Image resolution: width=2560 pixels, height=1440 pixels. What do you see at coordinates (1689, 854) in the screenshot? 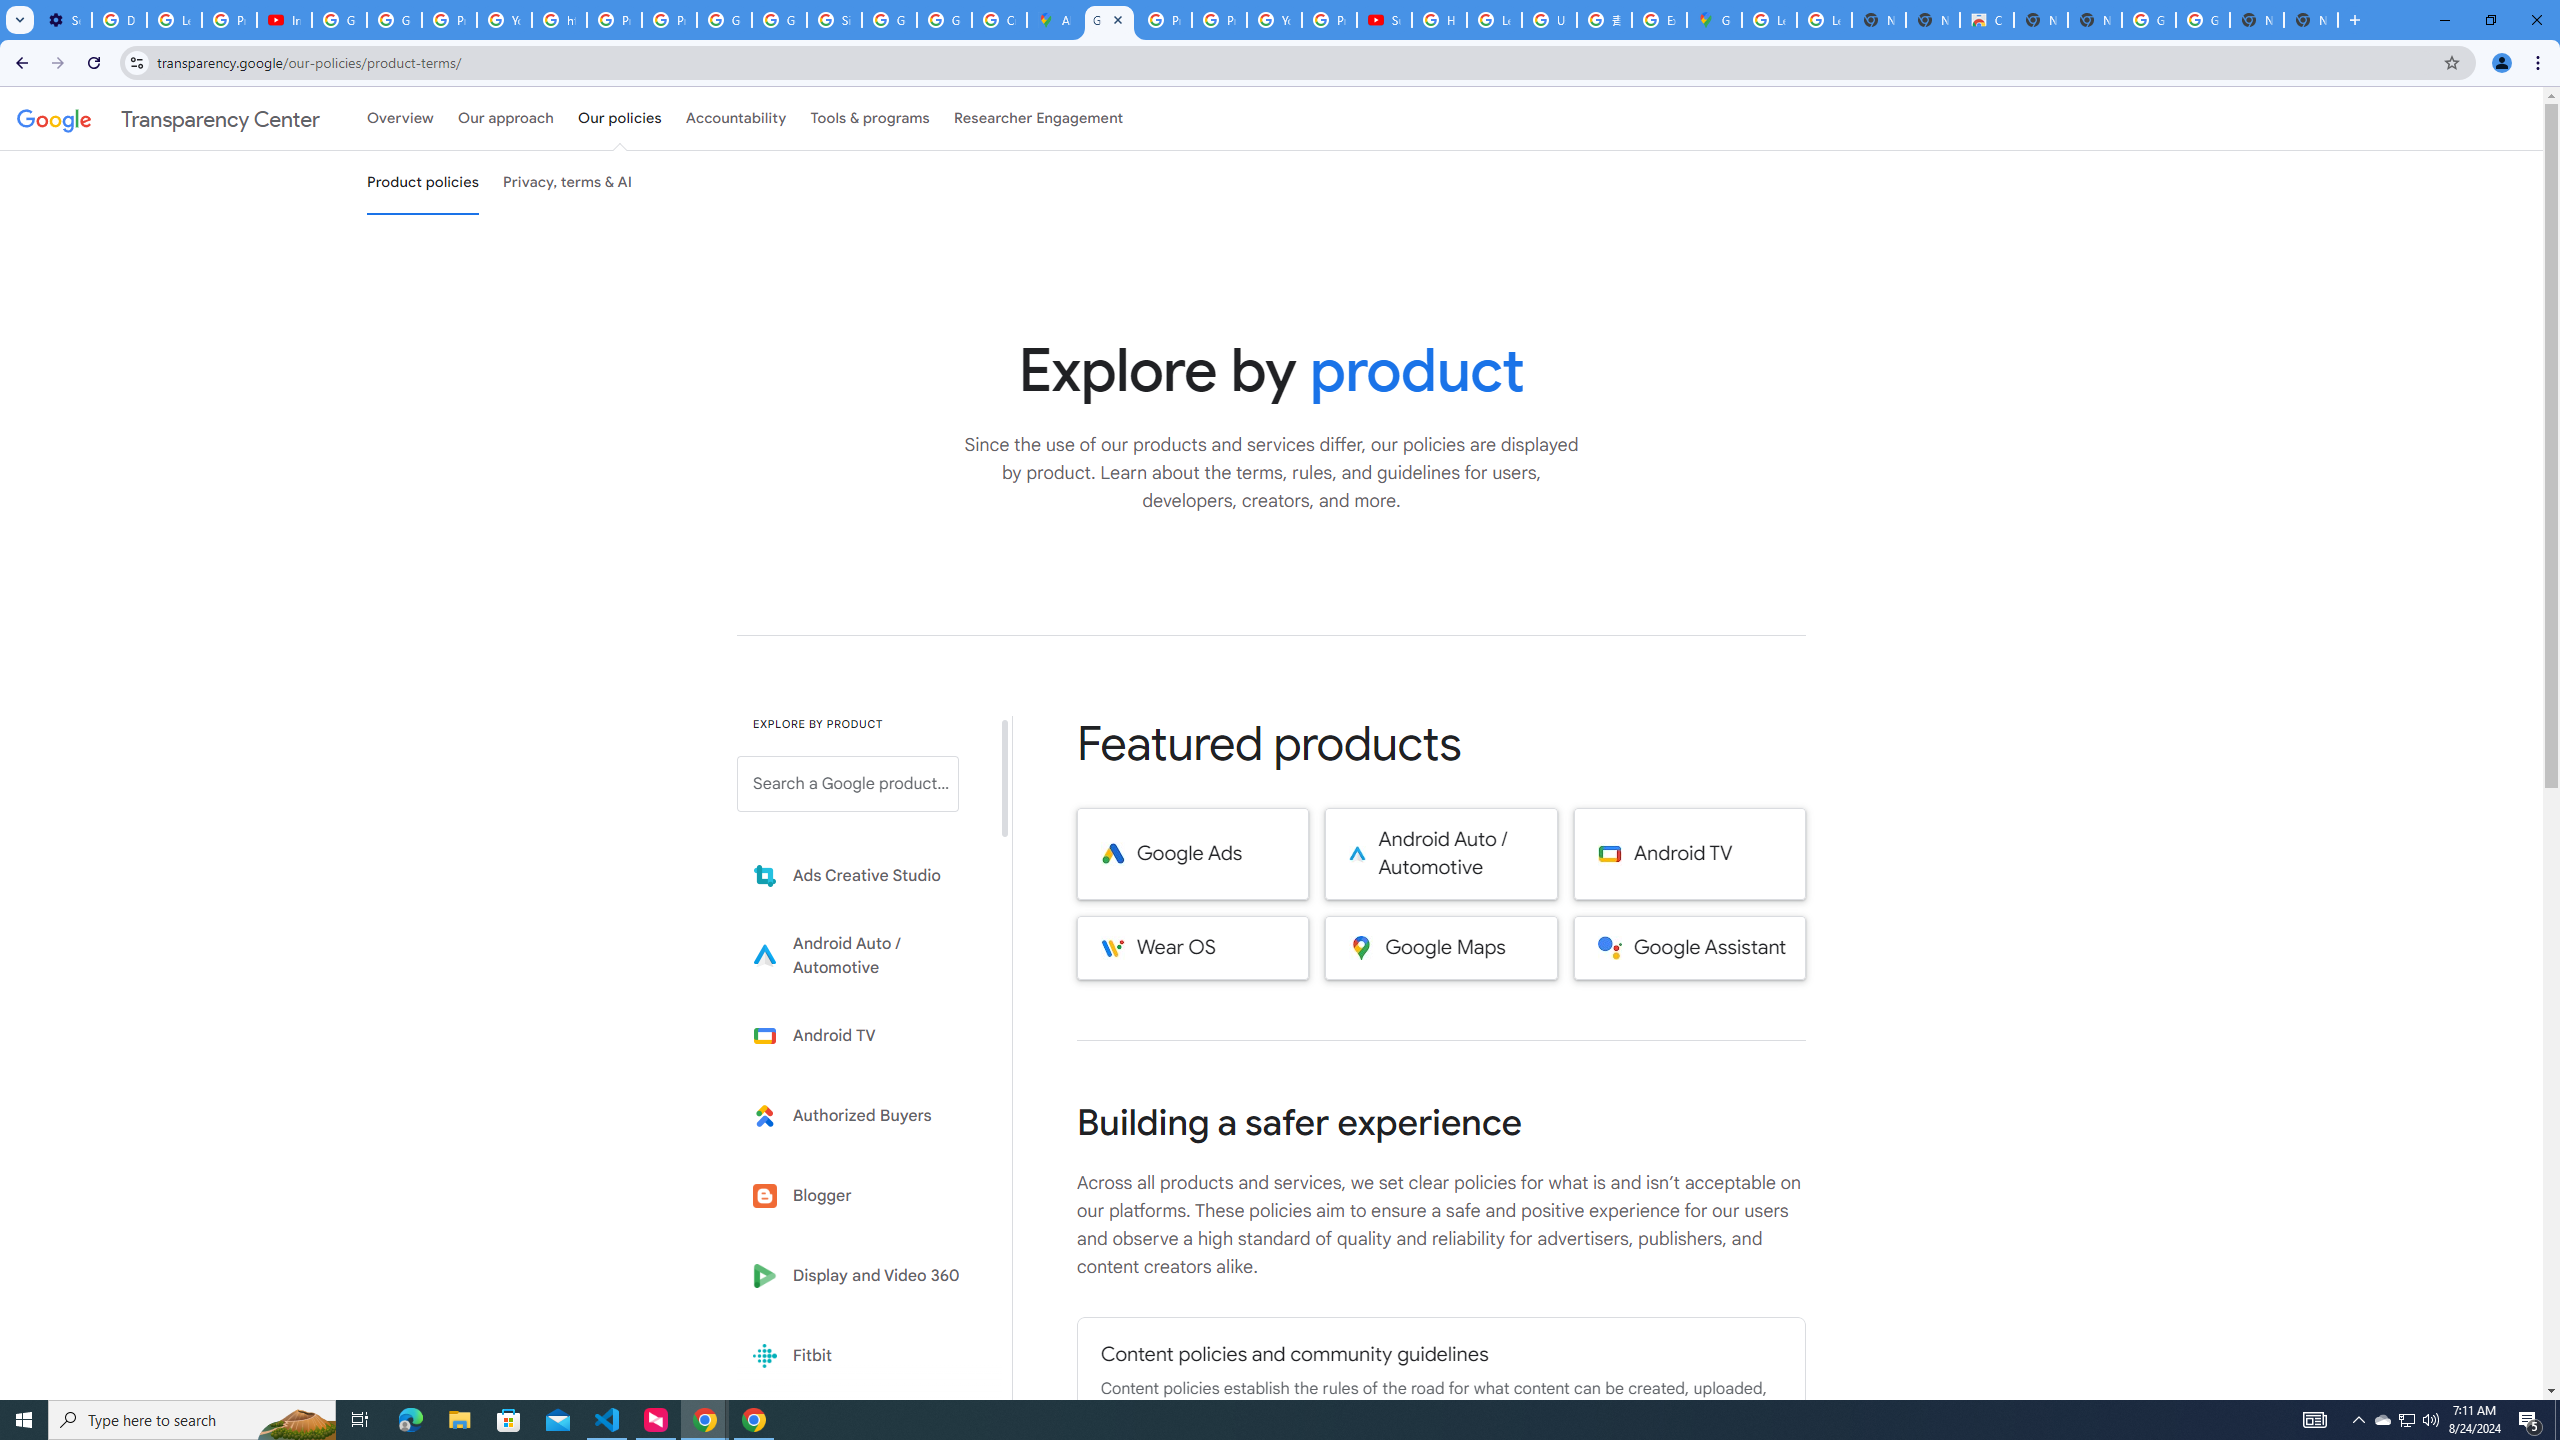
I see `Android TV` at bounding box center [1689, 854].